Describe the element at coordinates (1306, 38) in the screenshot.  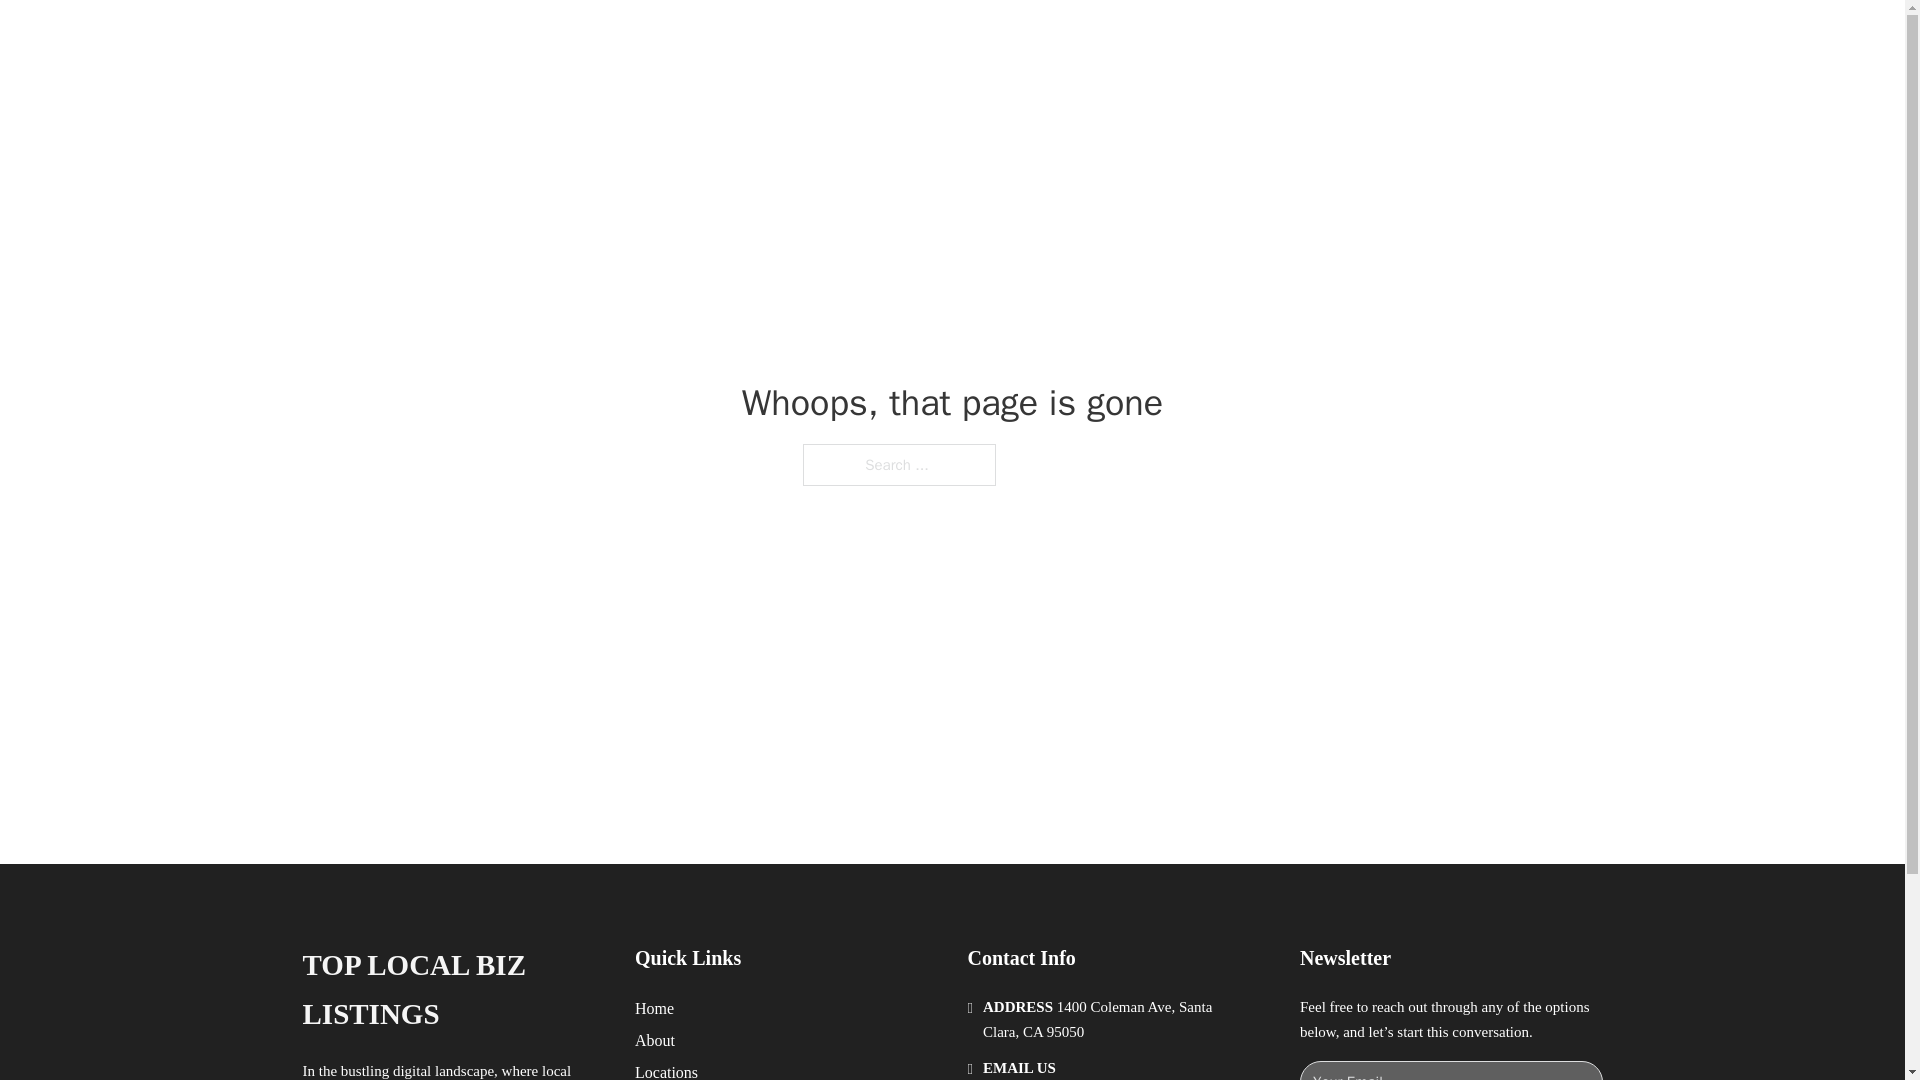
I see `LOCATIONS` at that location.